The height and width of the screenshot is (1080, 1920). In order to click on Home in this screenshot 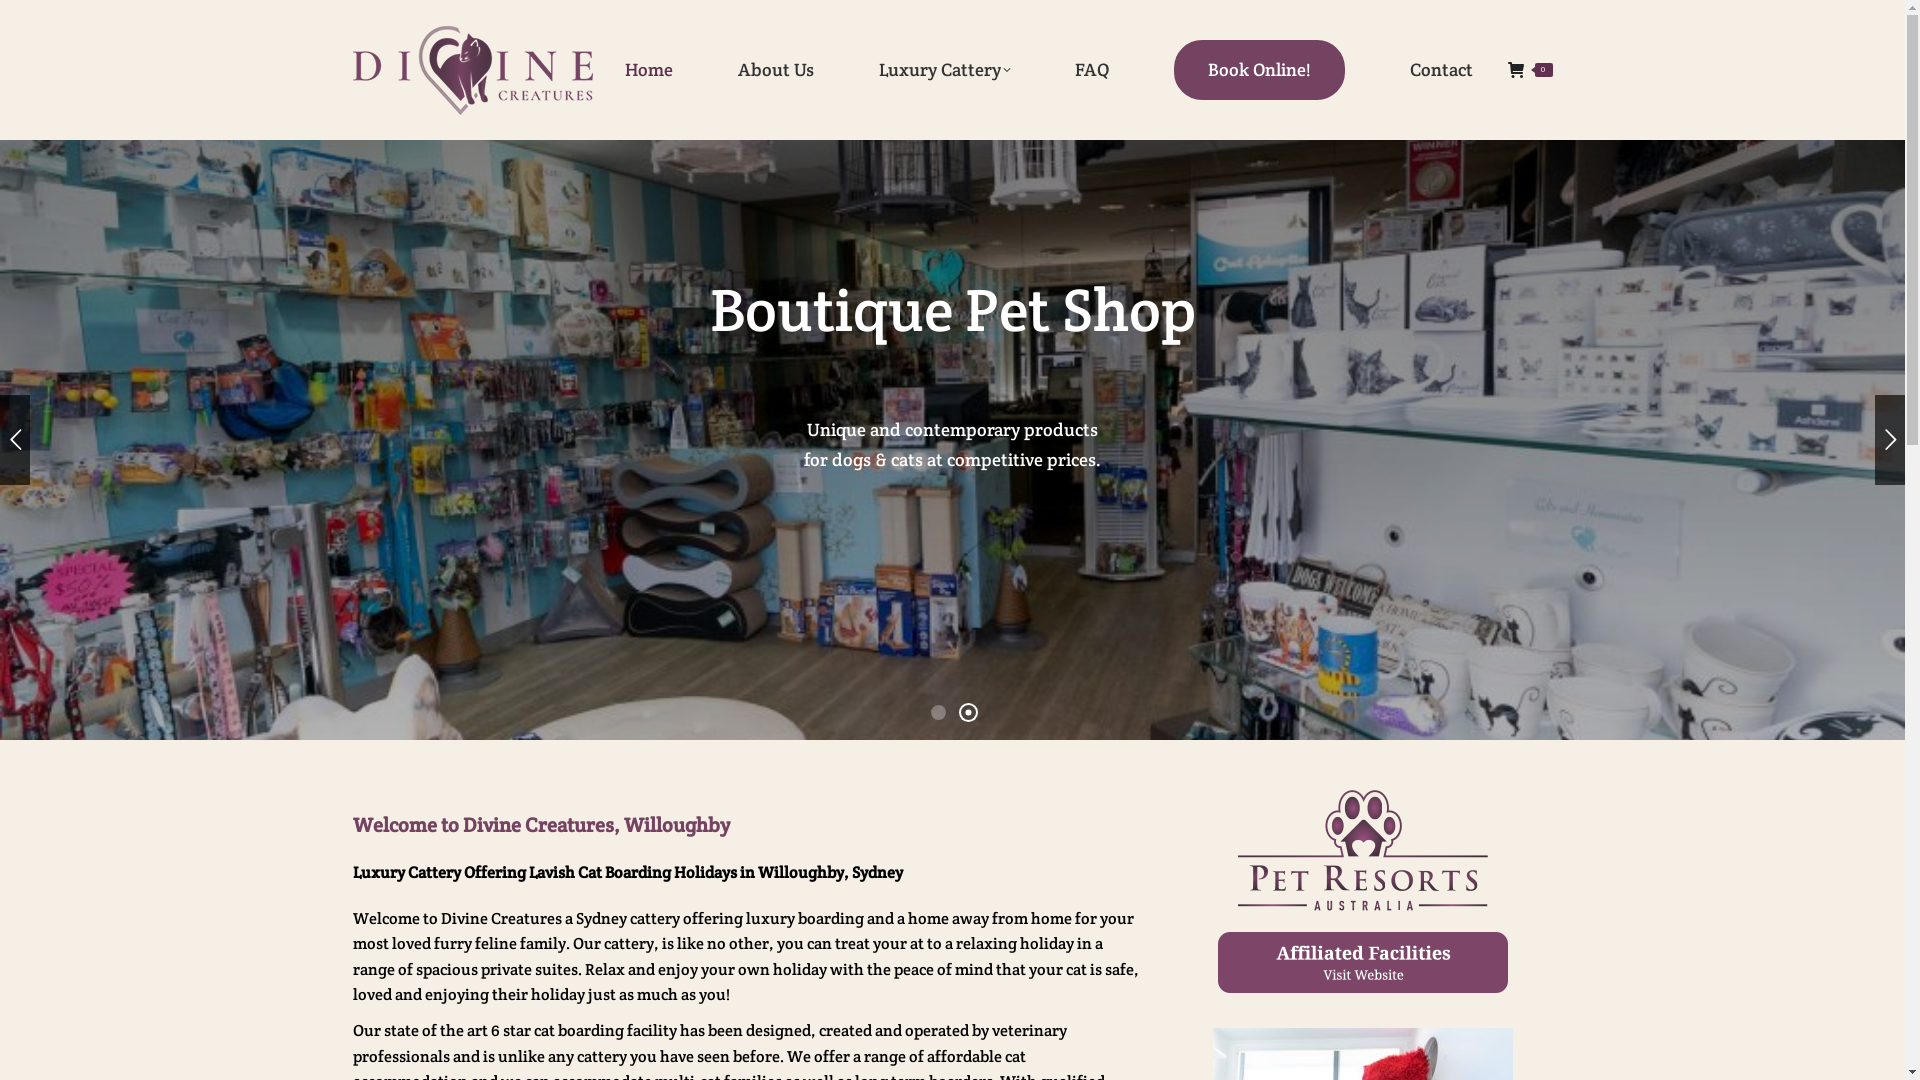, I will do `click(648, 70)`.